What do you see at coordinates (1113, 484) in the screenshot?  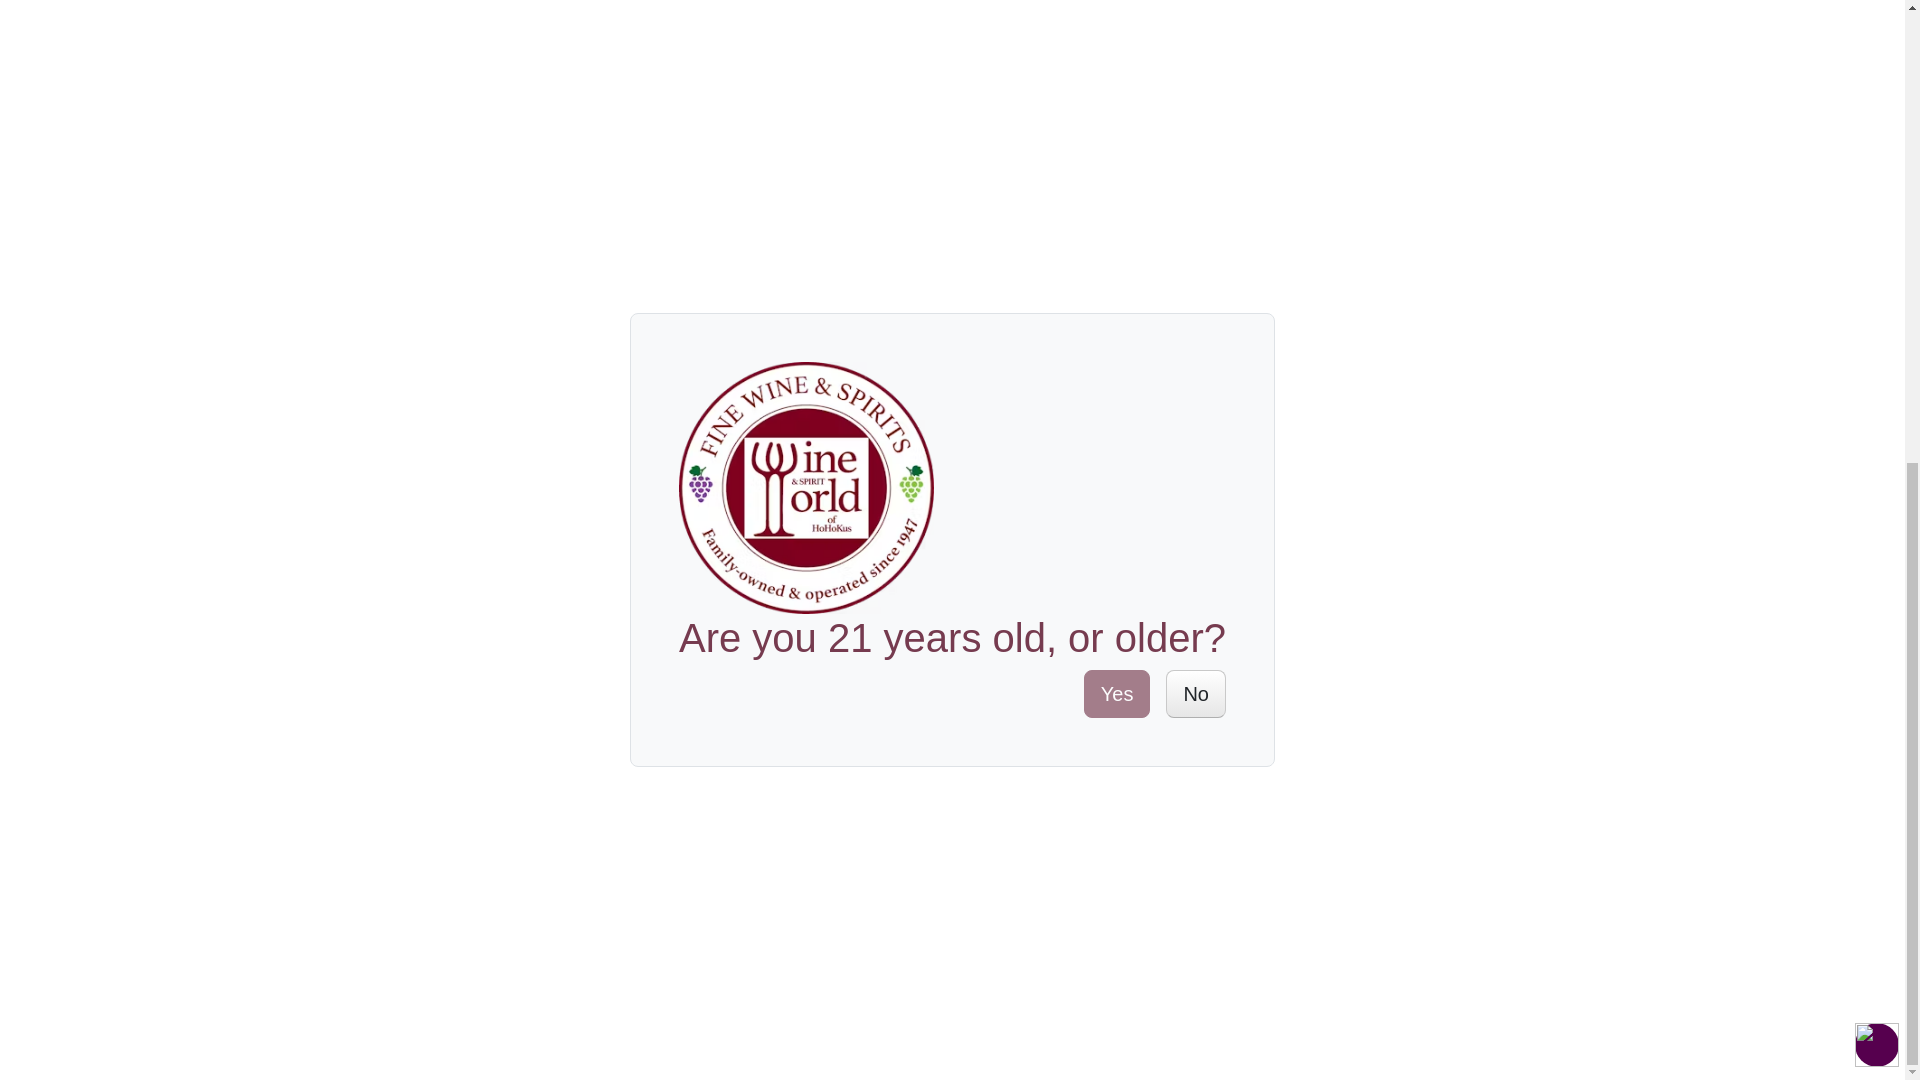 I see `Buy` at bounding box center [1113, 484].